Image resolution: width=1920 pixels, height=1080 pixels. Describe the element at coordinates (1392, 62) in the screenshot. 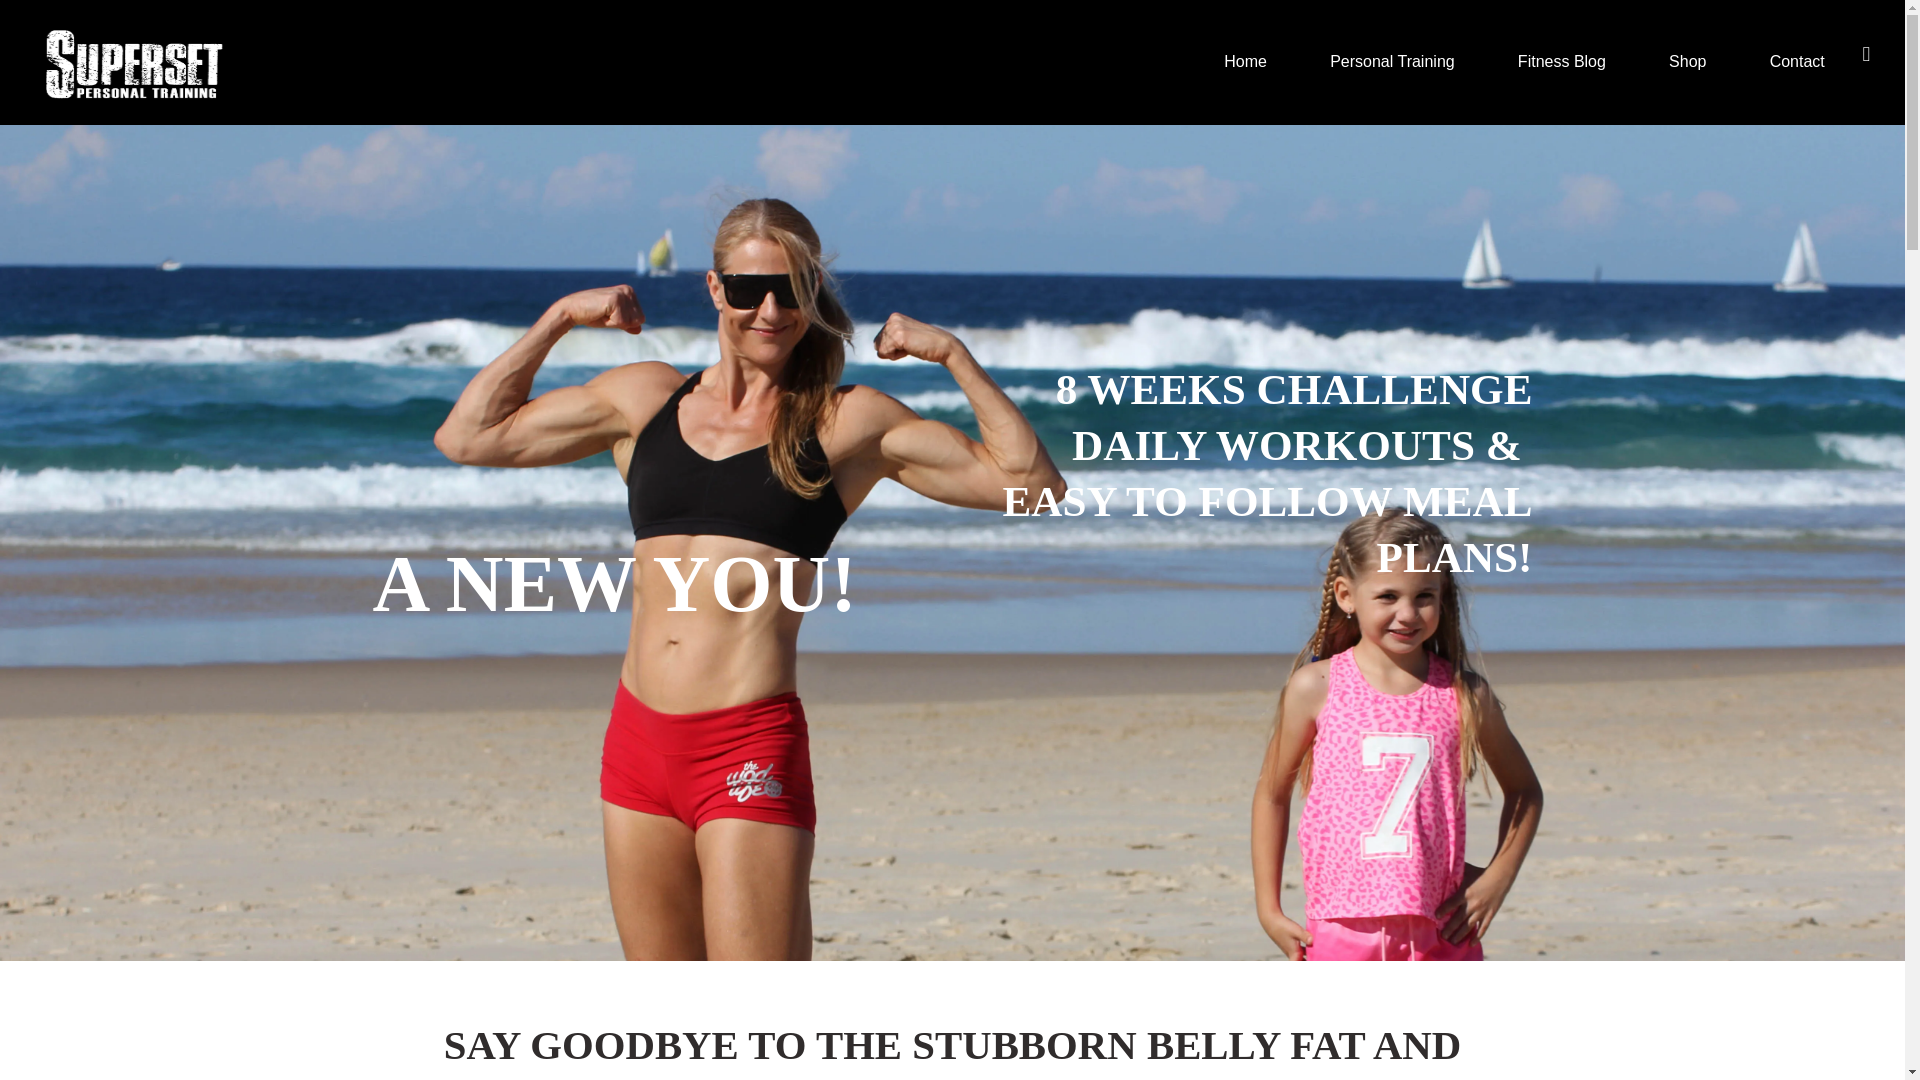

I see `Personal Training` at that location.